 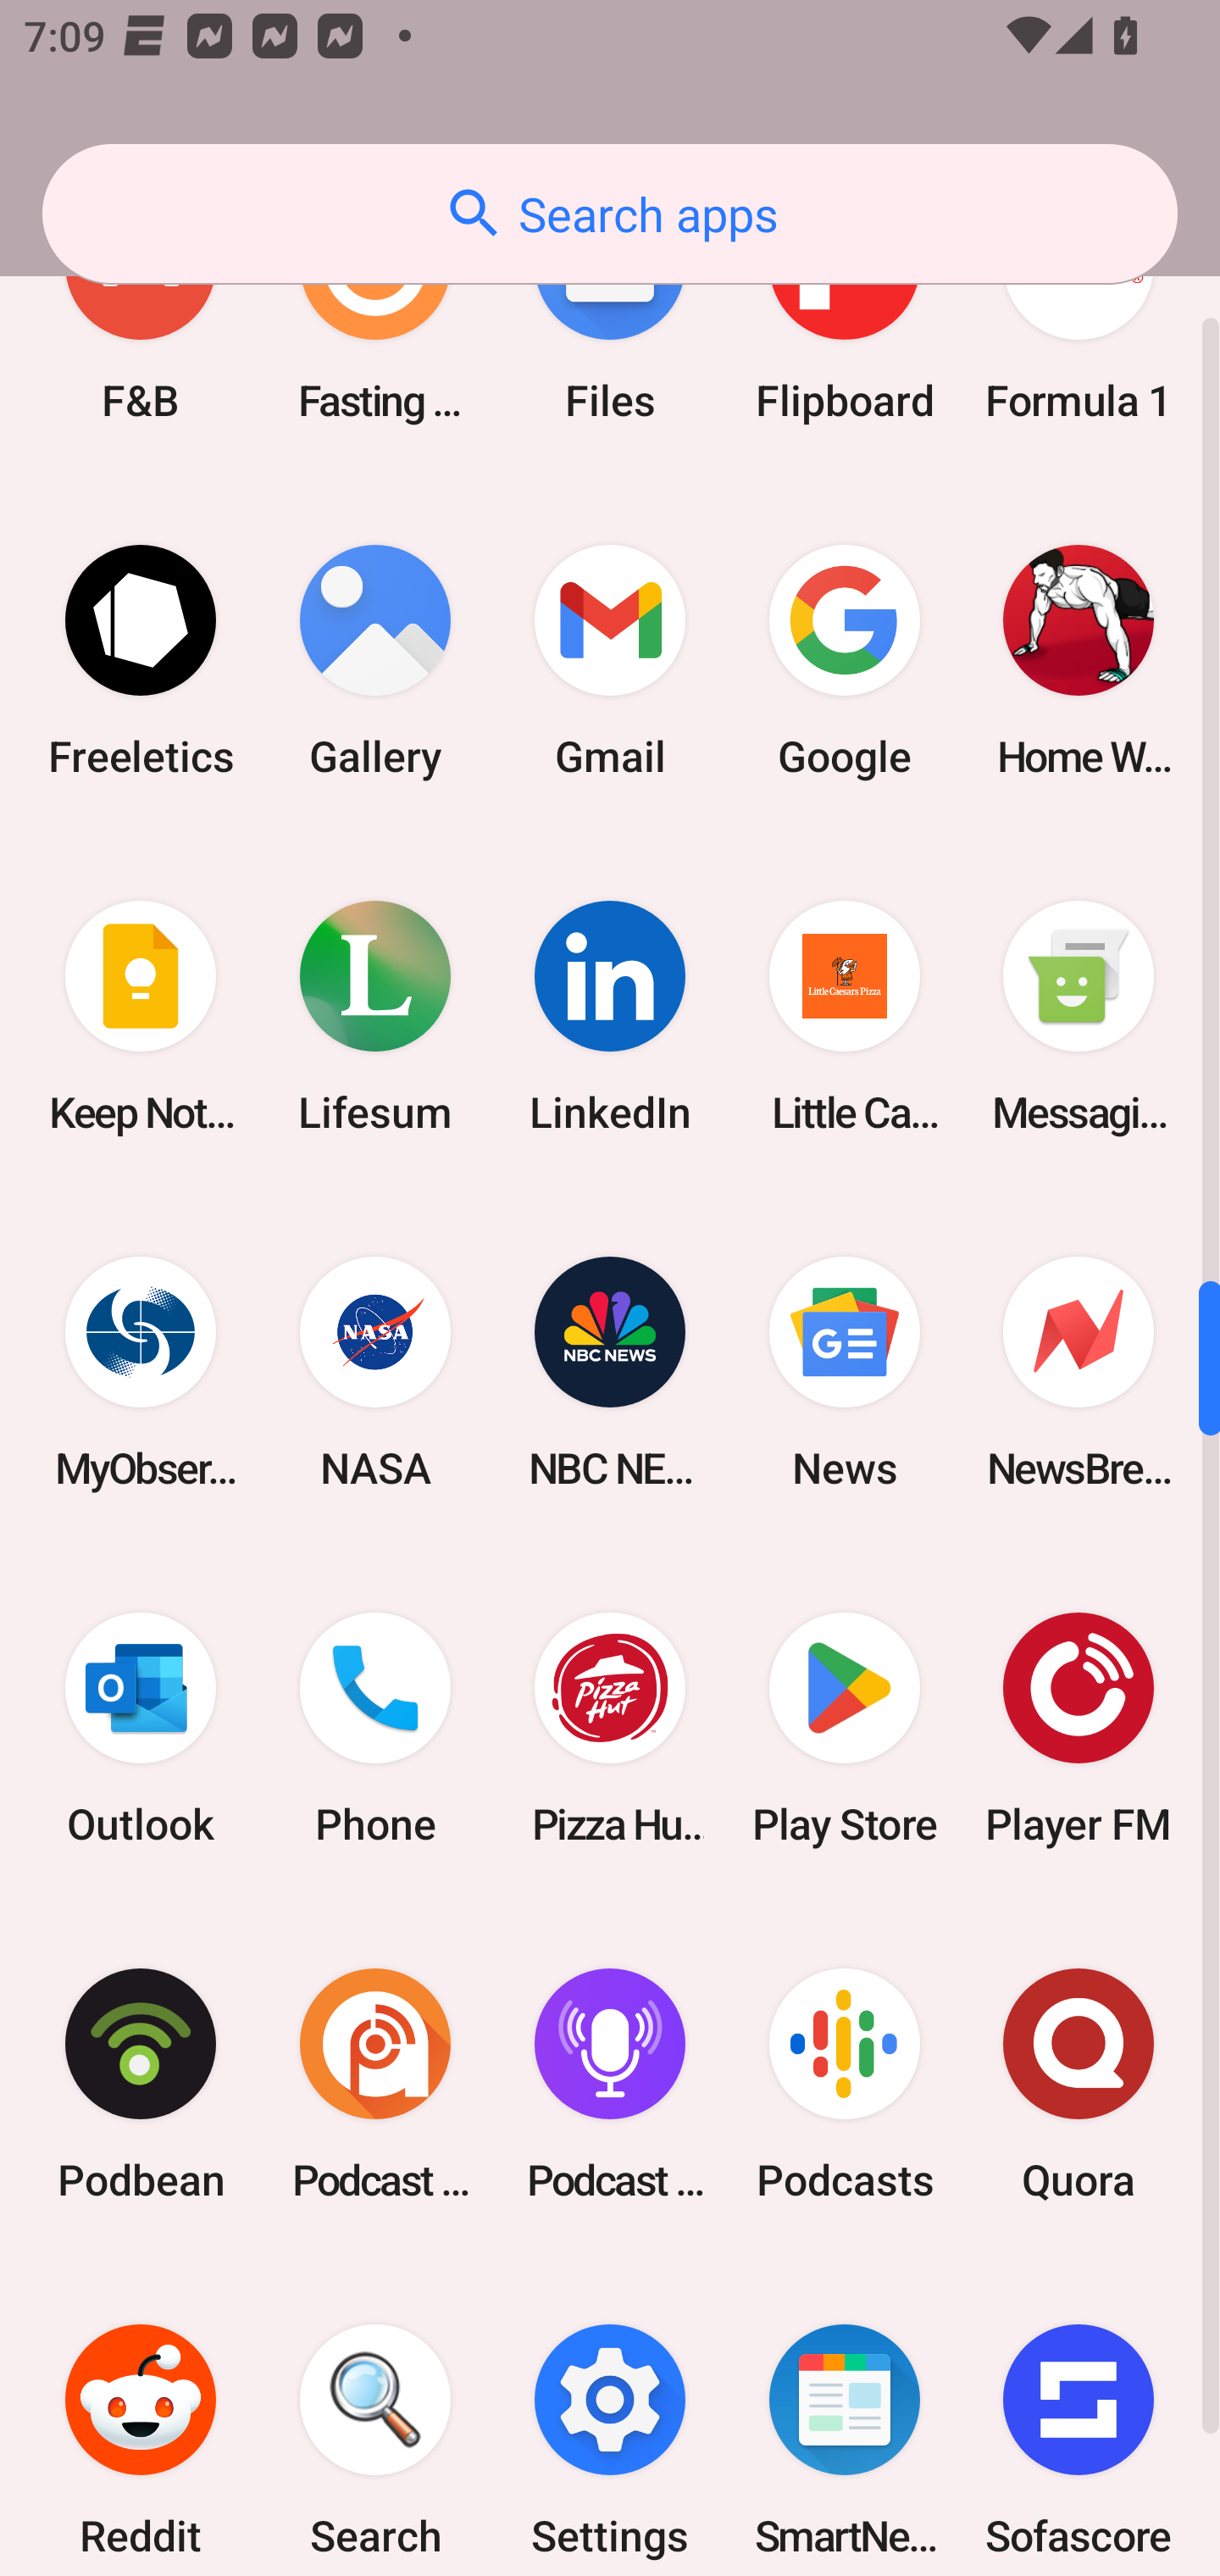 What do you see at coordinates (141, 2418) in the screenshot?
I see `Reddit` at bounding box center [141, 2418].